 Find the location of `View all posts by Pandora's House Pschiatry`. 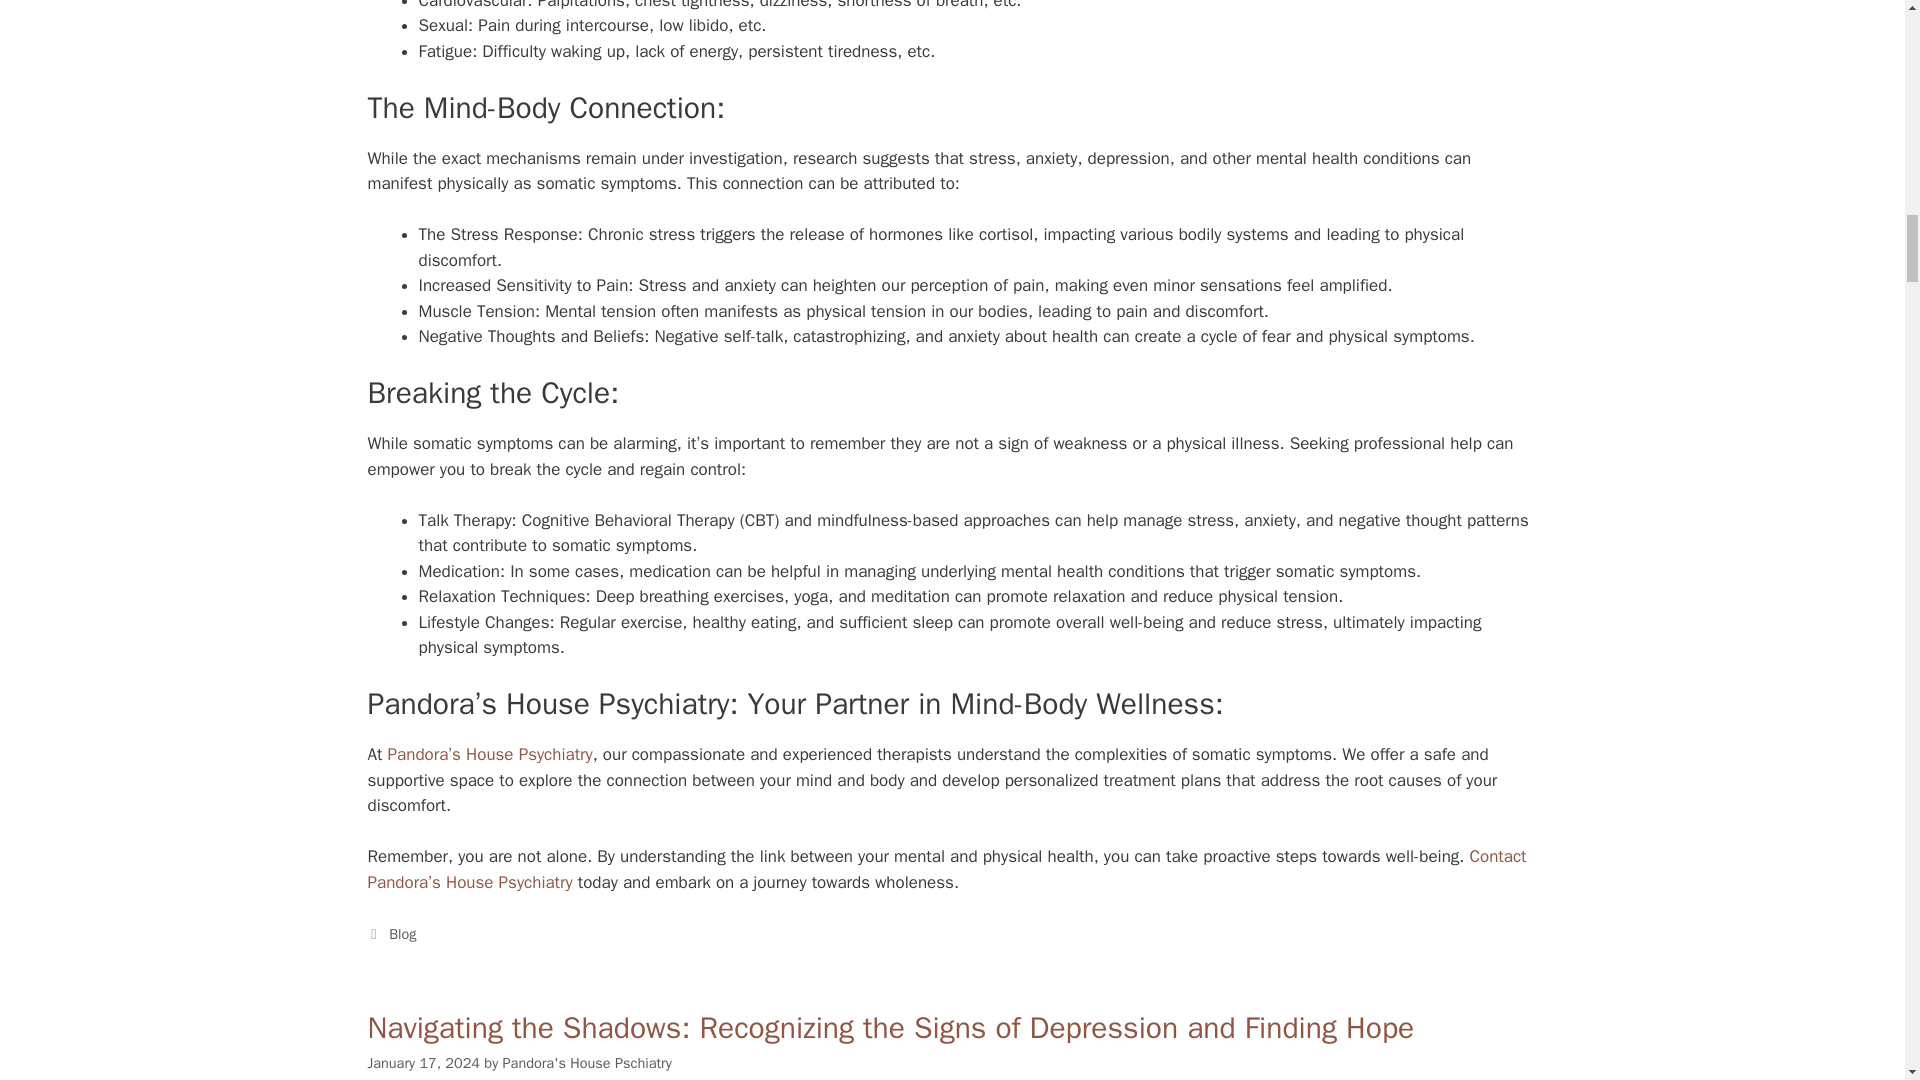

View all posts by Pandora's House Pschiatry is located at coordinates (588, 1063).